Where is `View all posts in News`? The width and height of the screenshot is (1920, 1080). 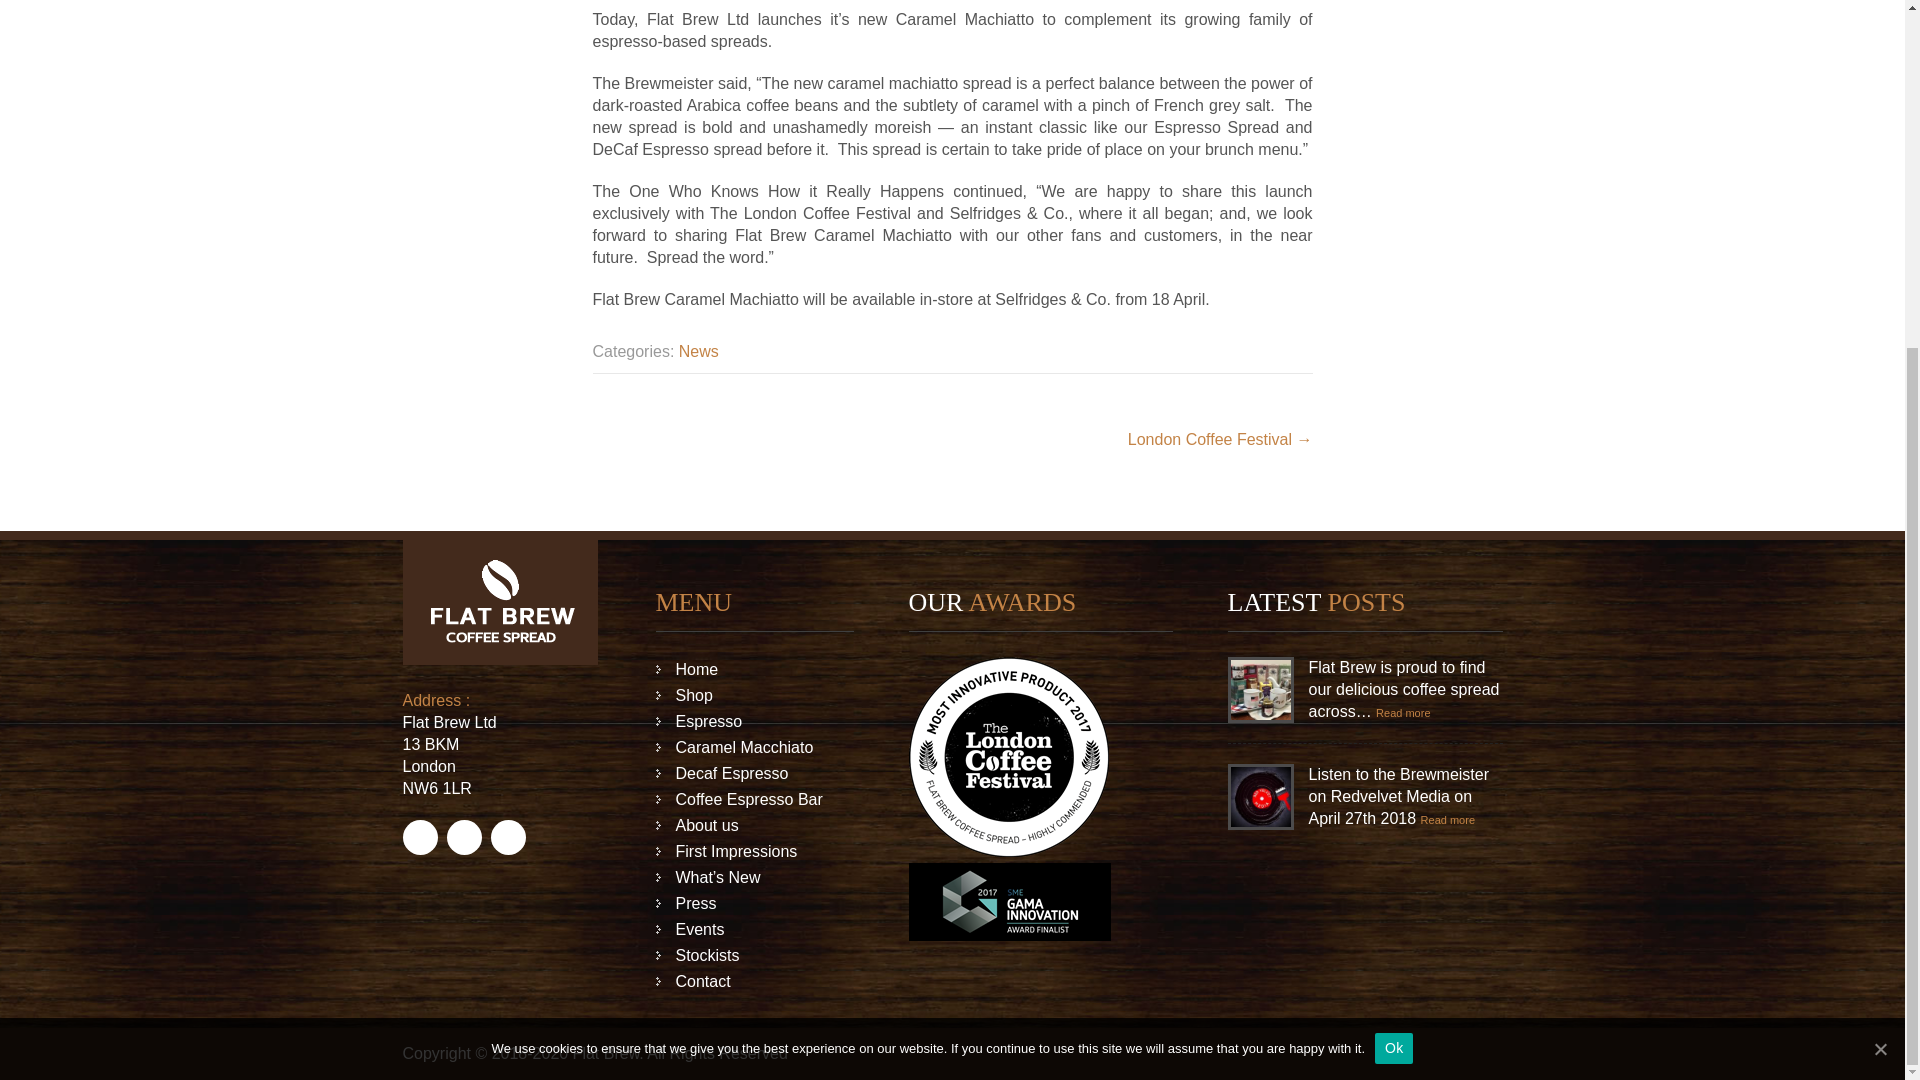 View all posts in News is located at coordinates (698, 351).